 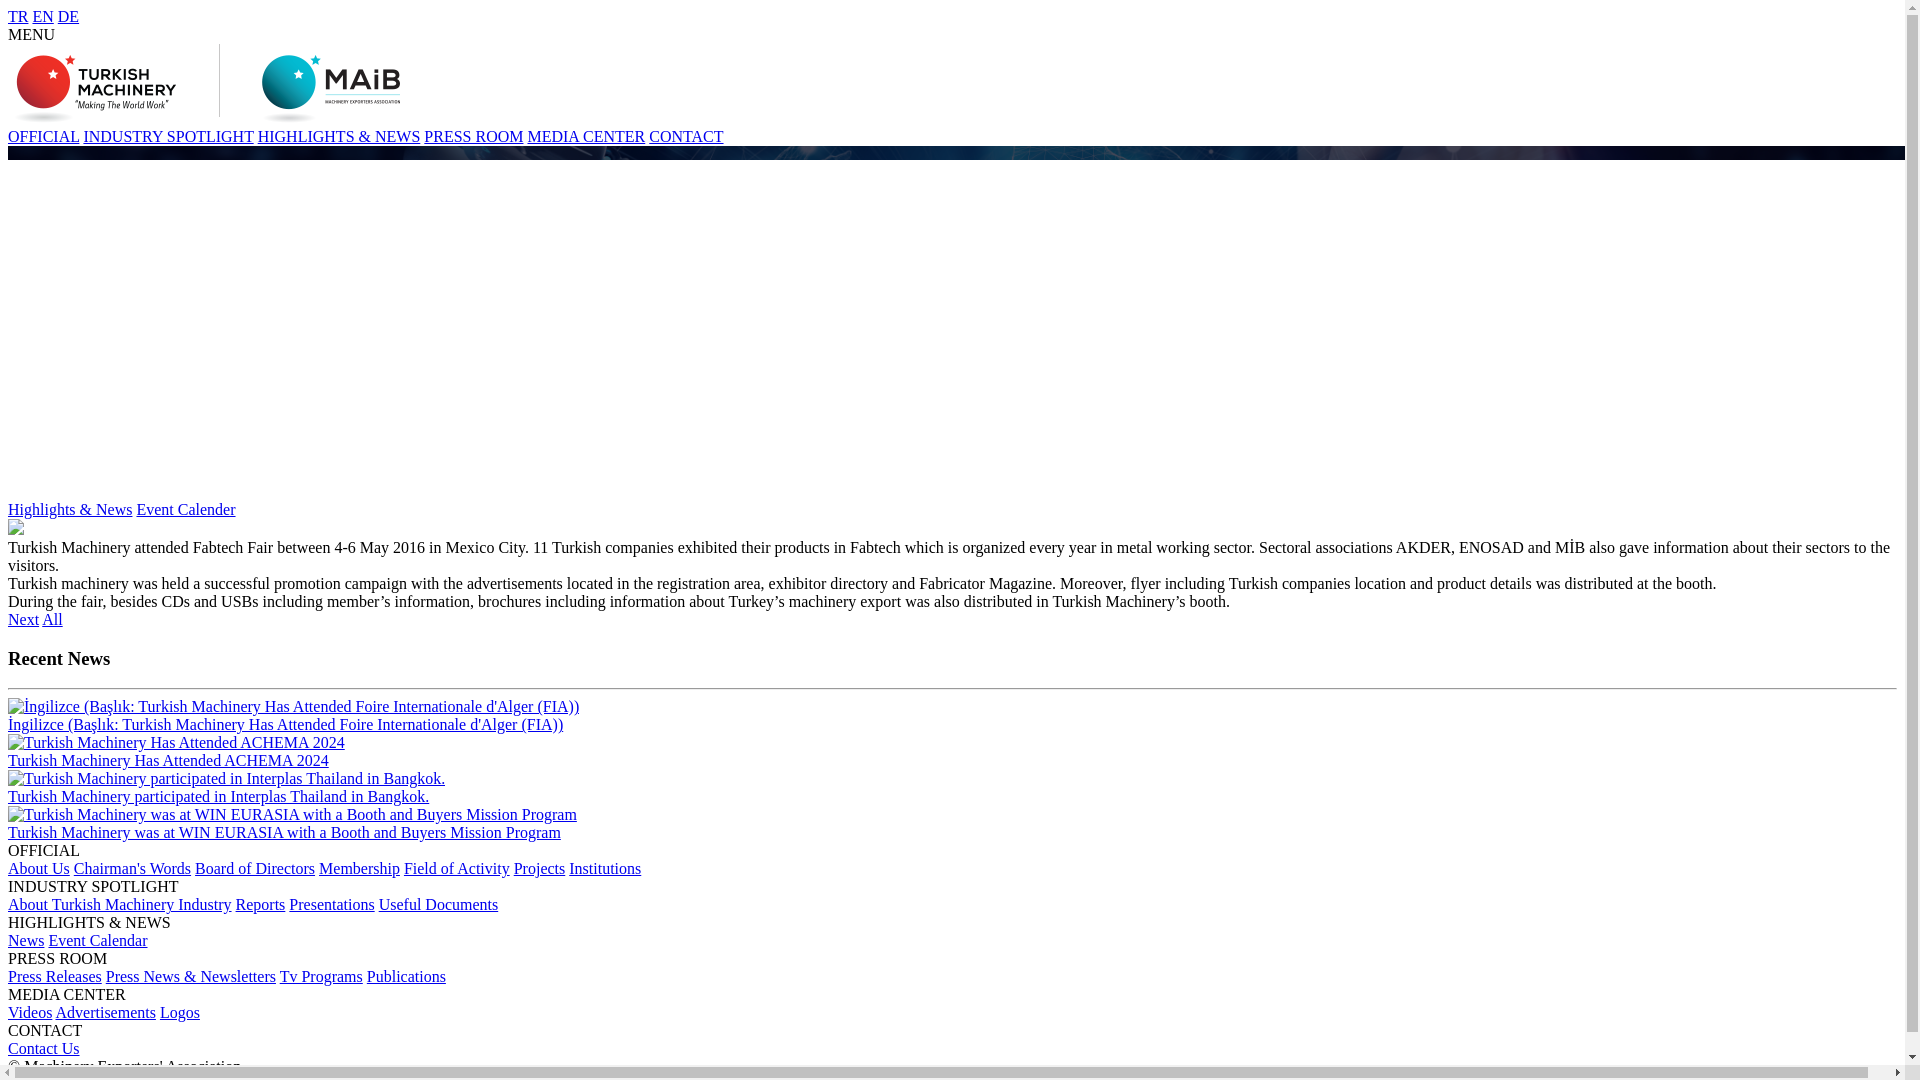 I want to click on About Us, so click(x=38, y=868).